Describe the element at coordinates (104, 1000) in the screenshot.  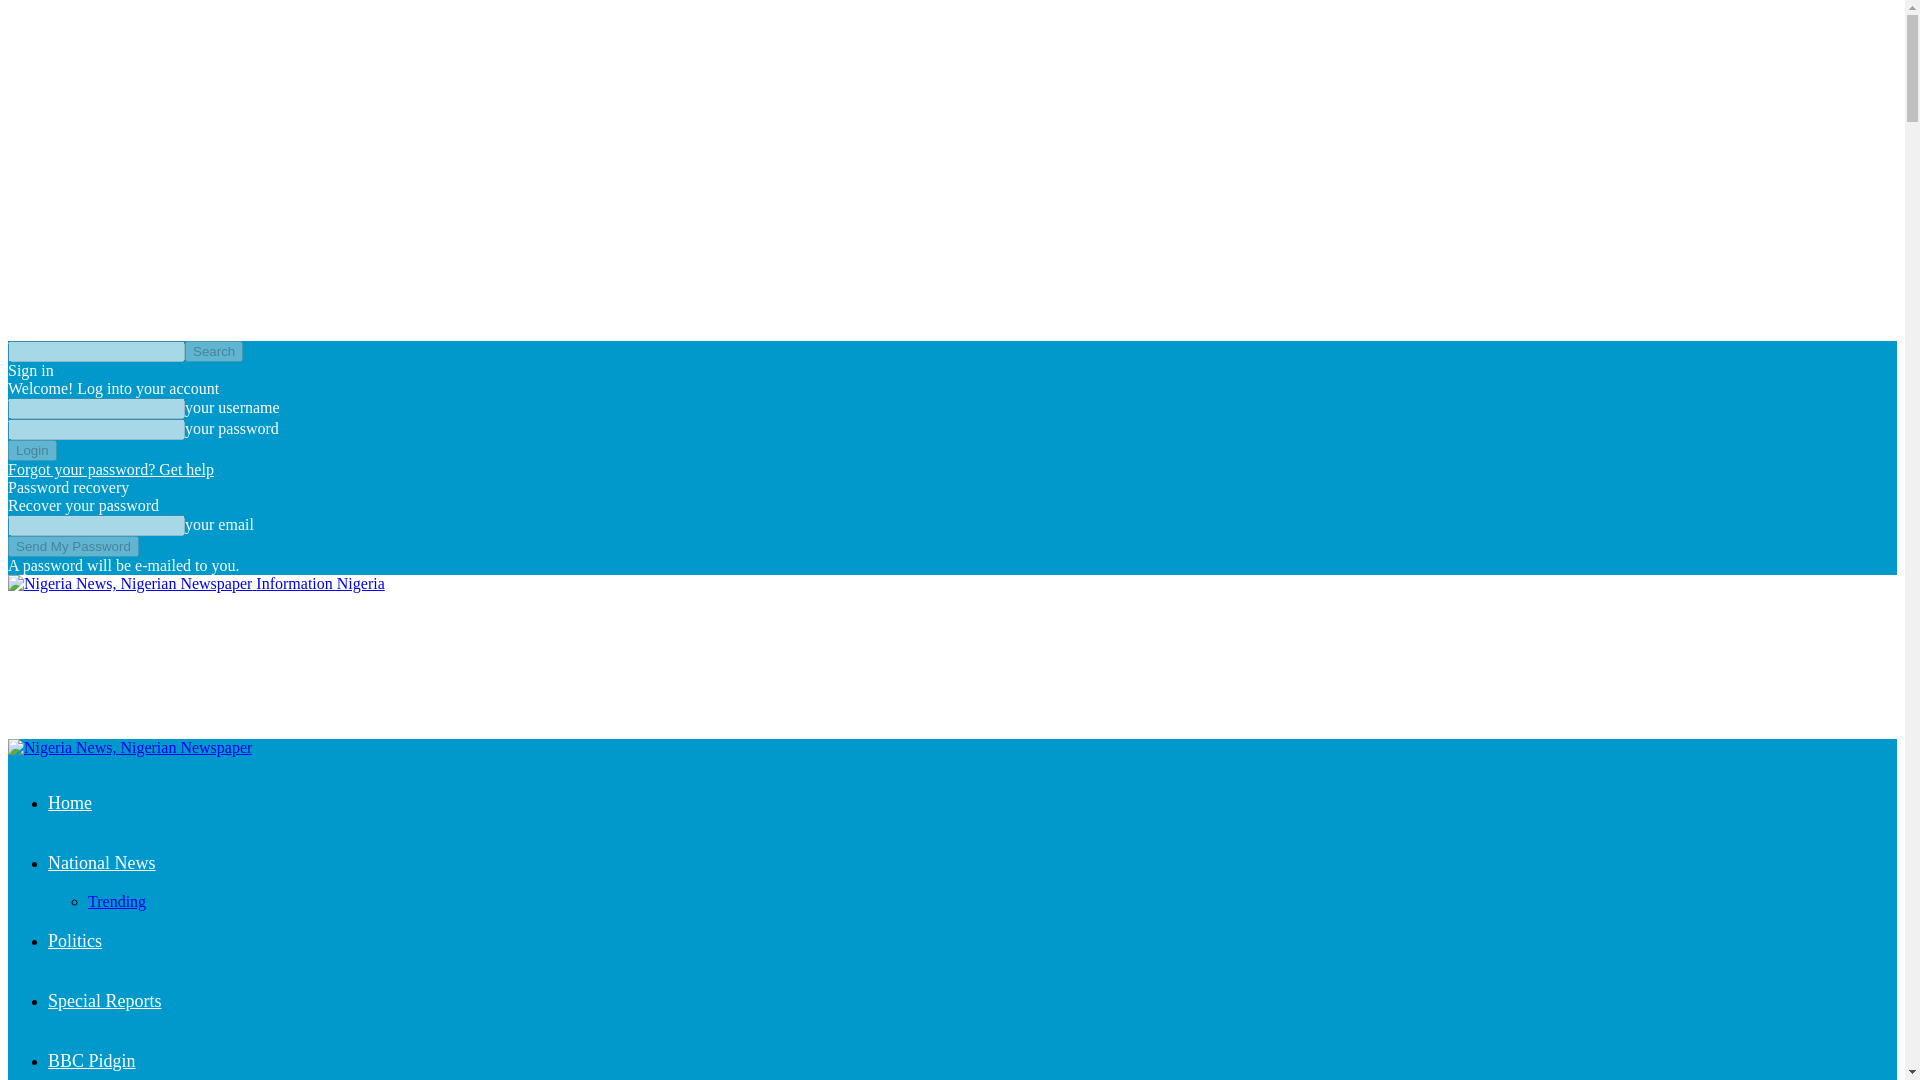
I see `Special Reports` at that location.